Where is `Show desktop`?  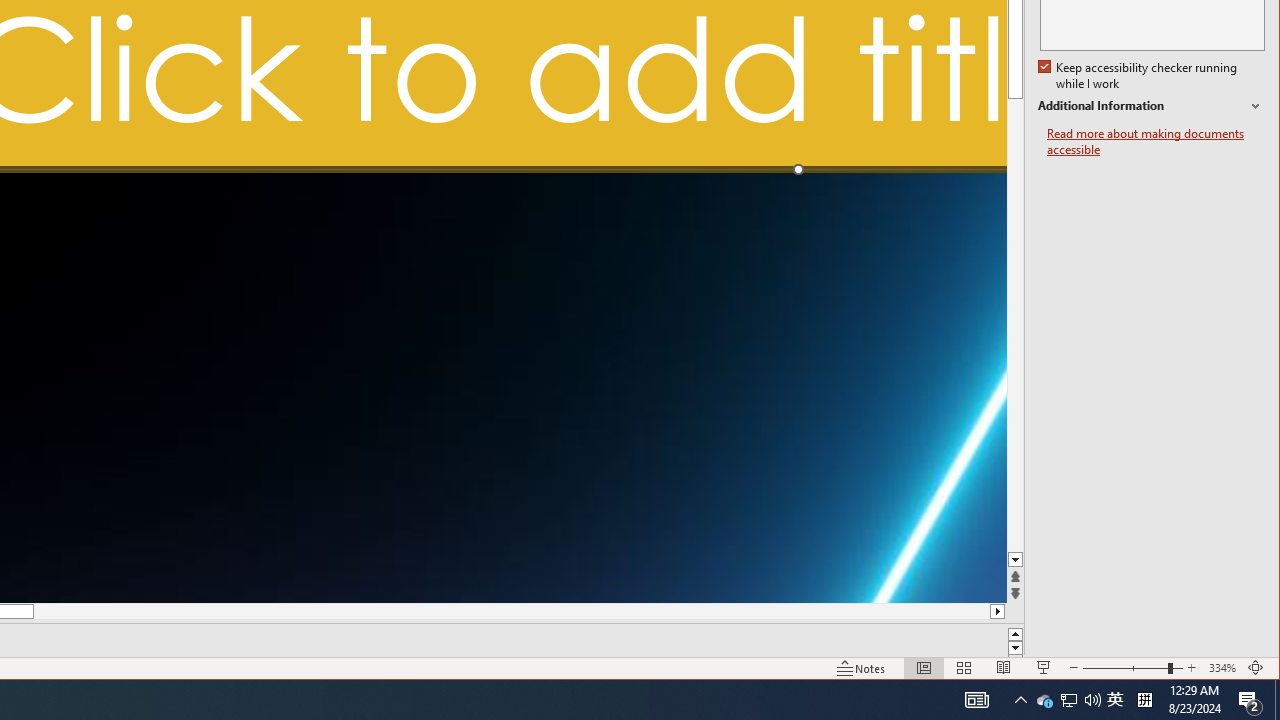 Show desktop is located at coordinates (1277, 700).